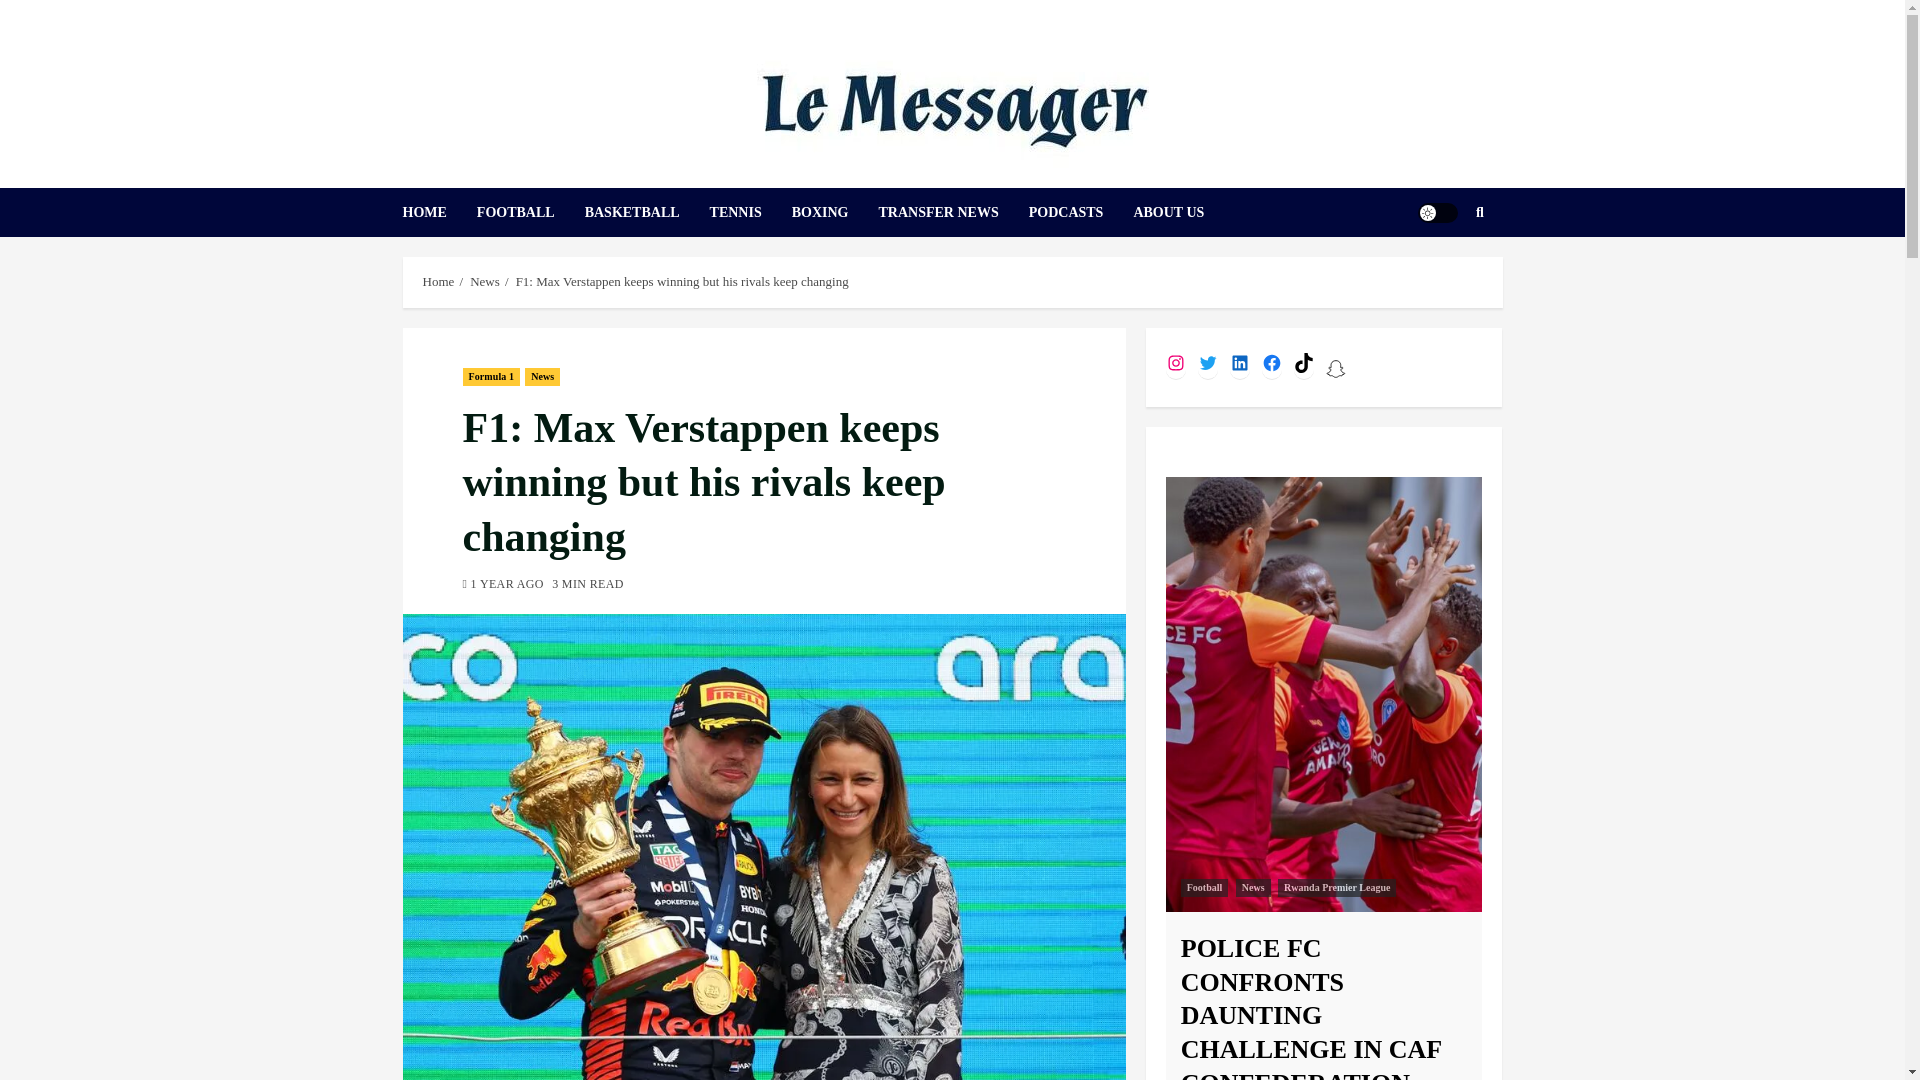 This screenshot has height=1080, width=1920. Describe the element at coordinates (530, 212) in the screenshot. I see `FOOTBALL` at that location.